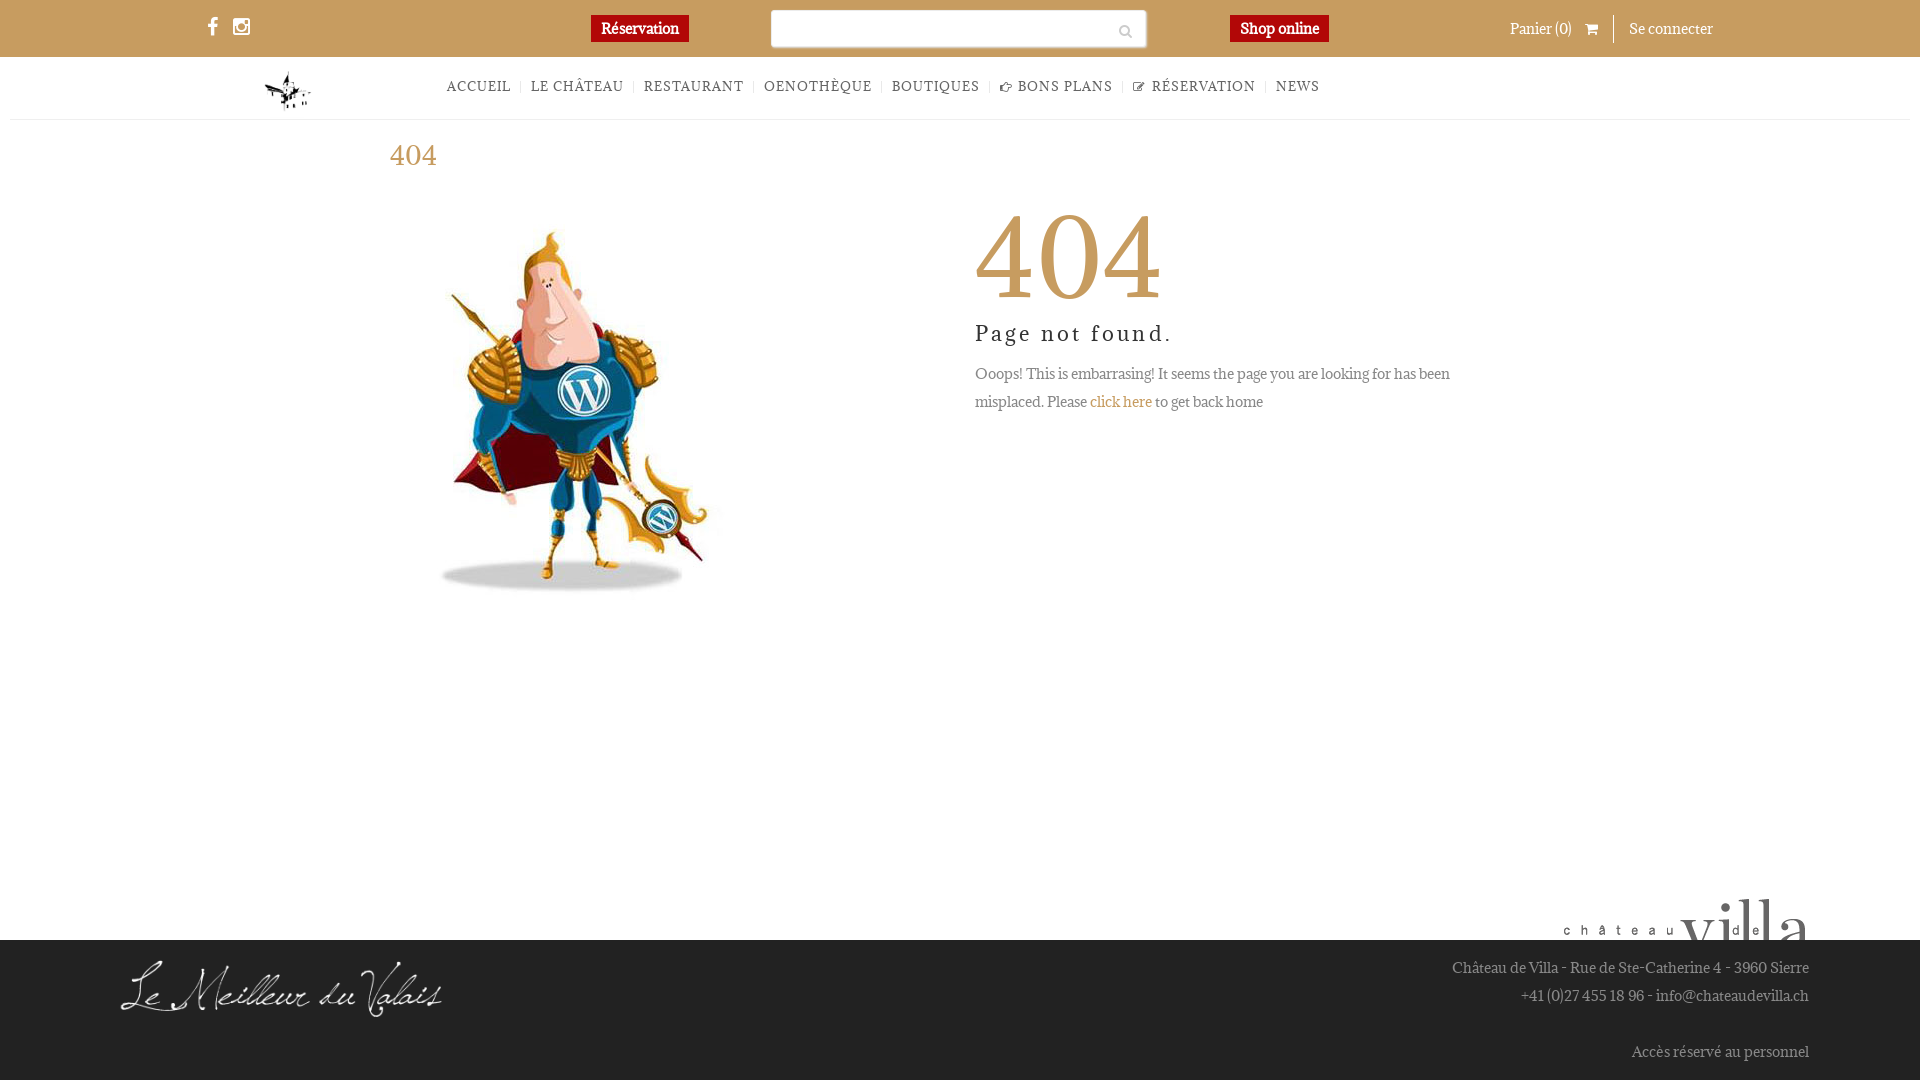 Image resolution: width=1920 pixels, height=1080 pixels. What do you see at coordinates (1128, 28) in the screenshot?
I see `Rechercher` at bounding box center [1128, 28].